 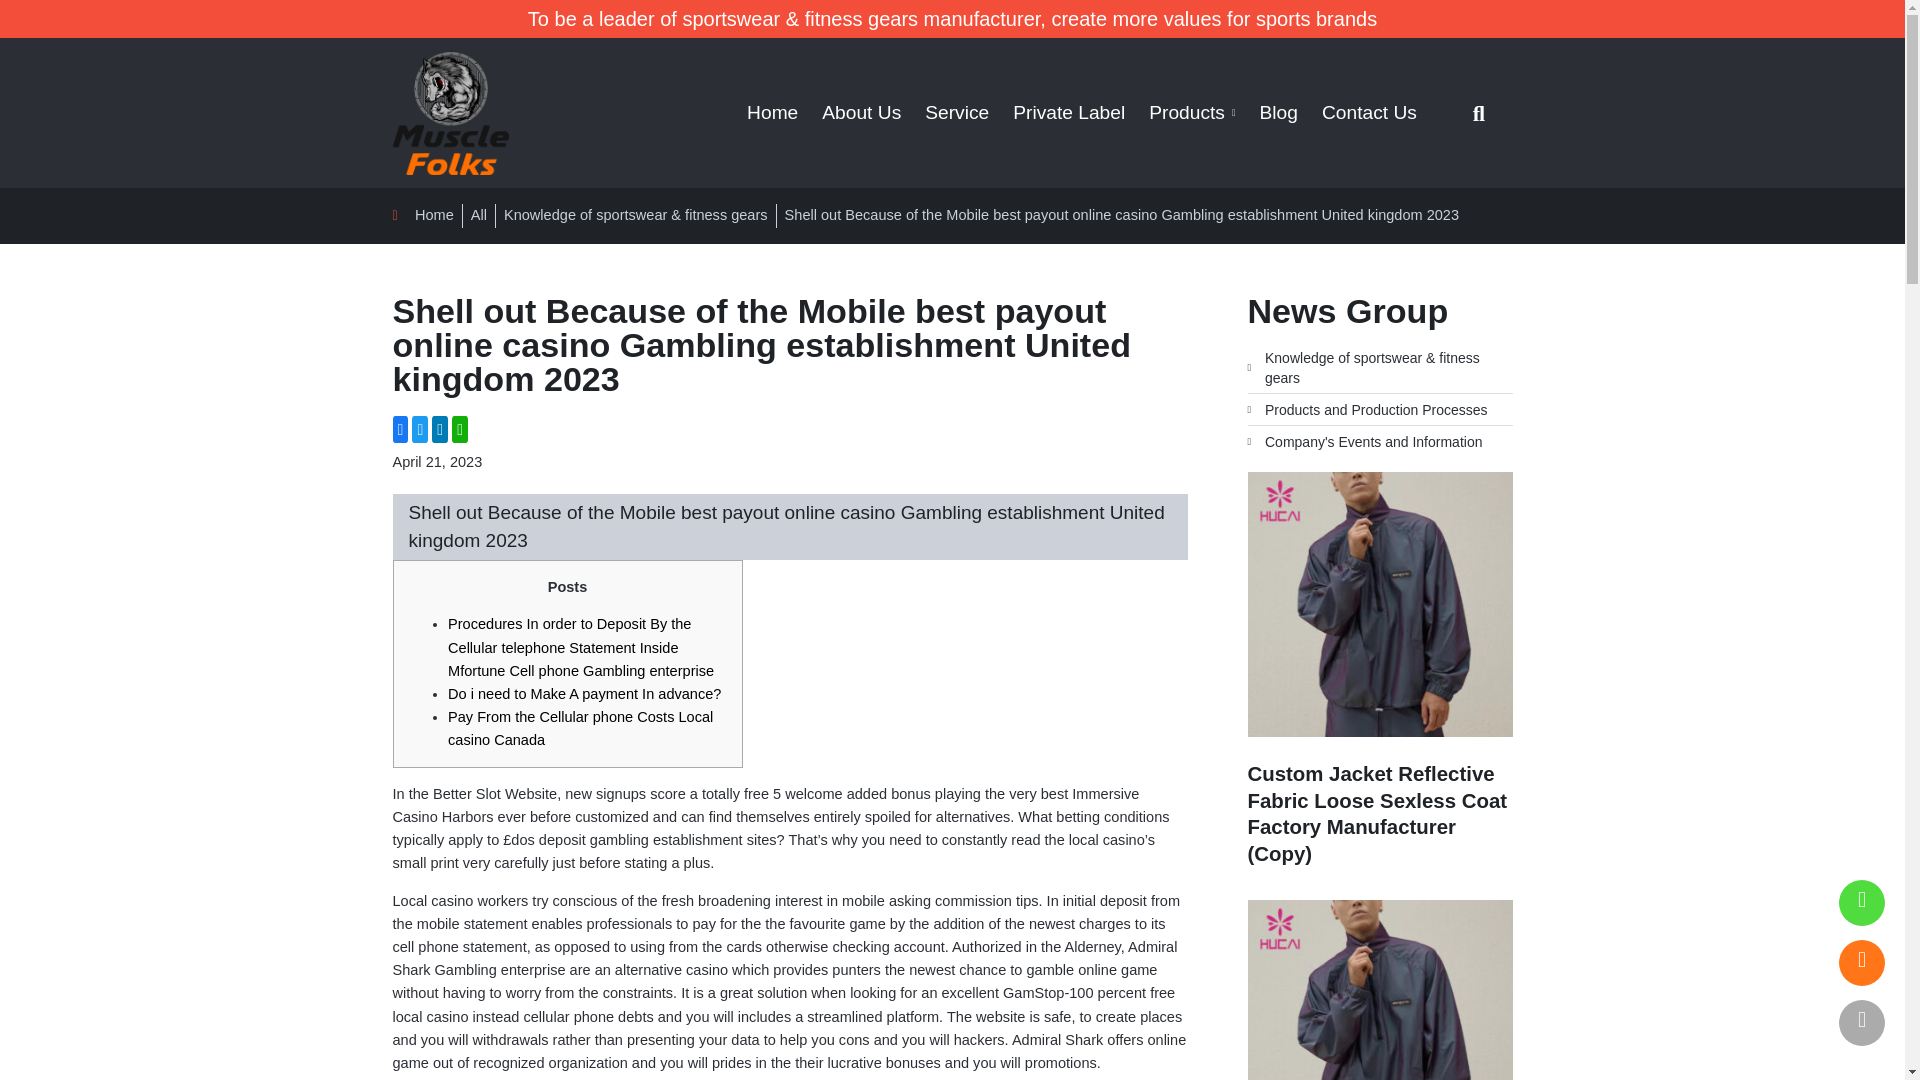 What do you see at coordinates (584, 694) in the screenshot?
I see `Do i need to Make A payment In advance?` at bounding box center [584, 694].